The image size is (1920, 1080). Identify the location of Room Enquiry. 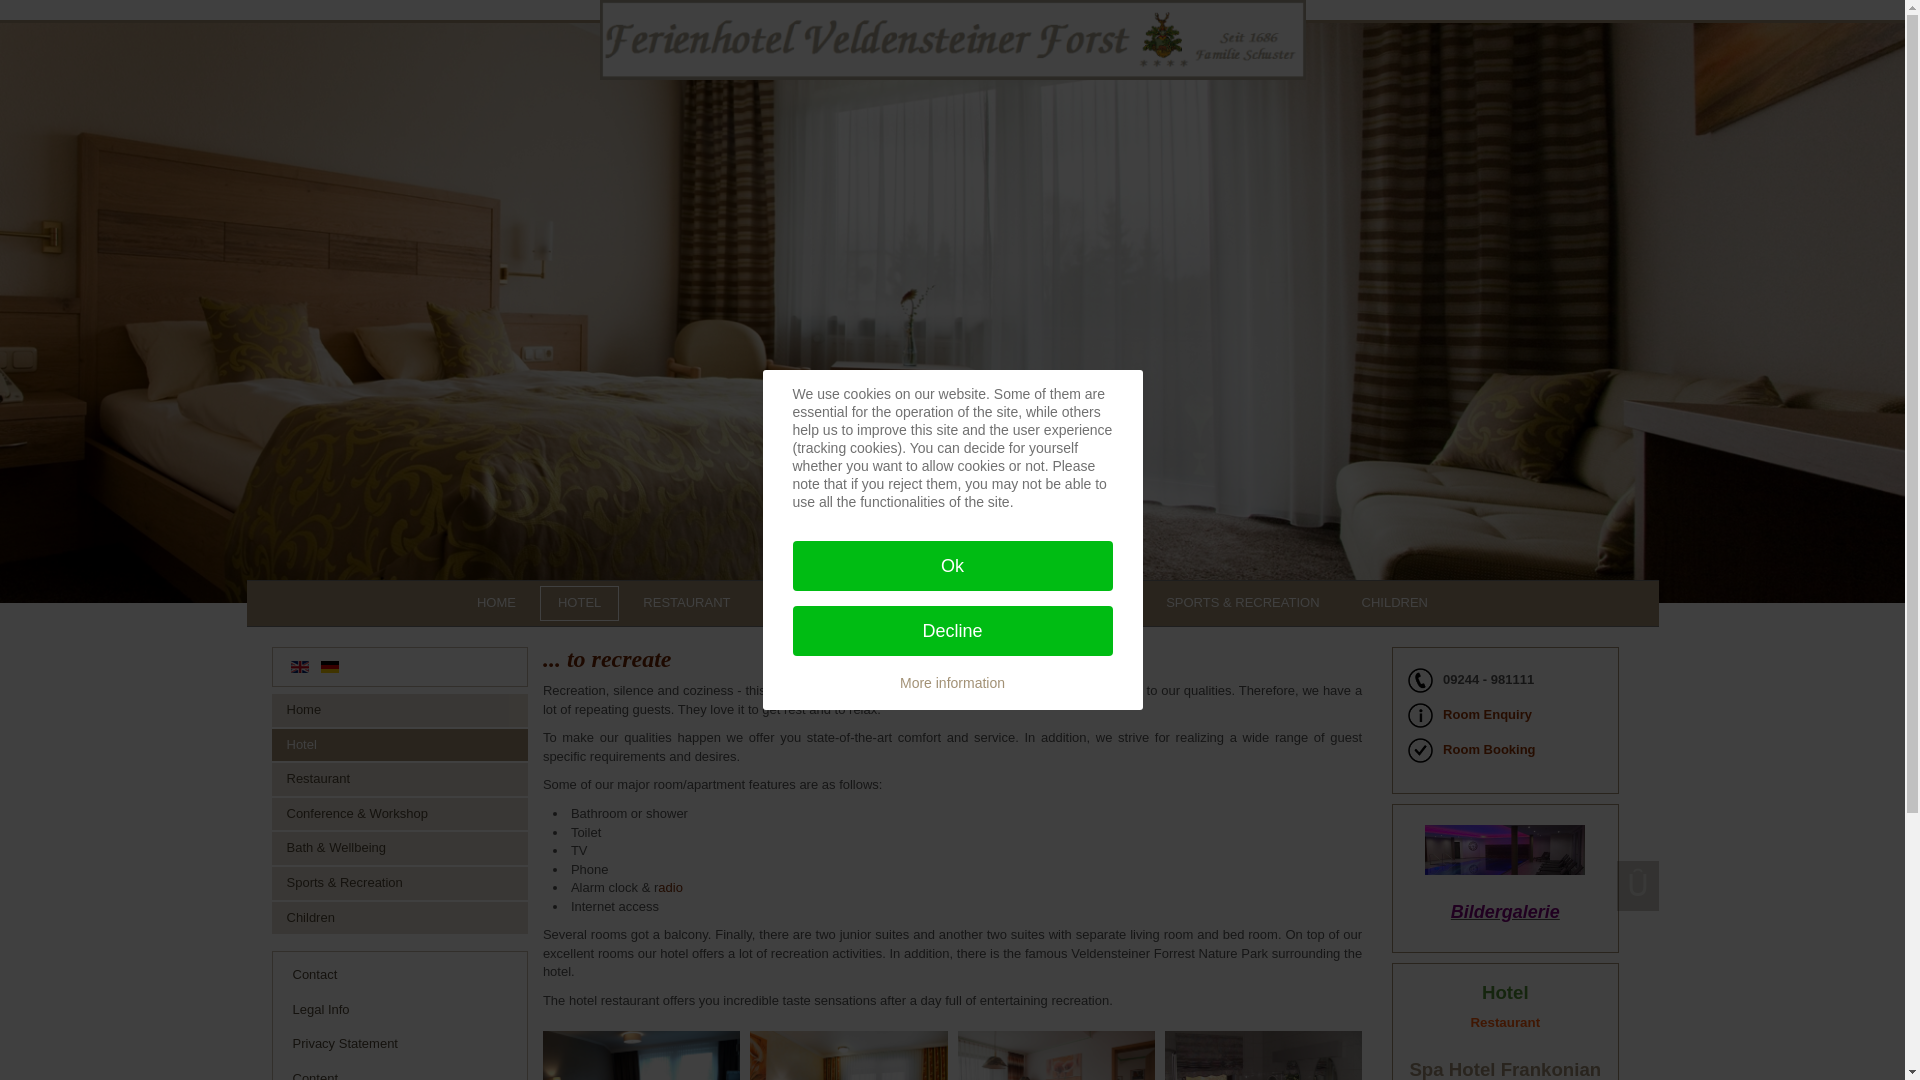
(1488, 714).